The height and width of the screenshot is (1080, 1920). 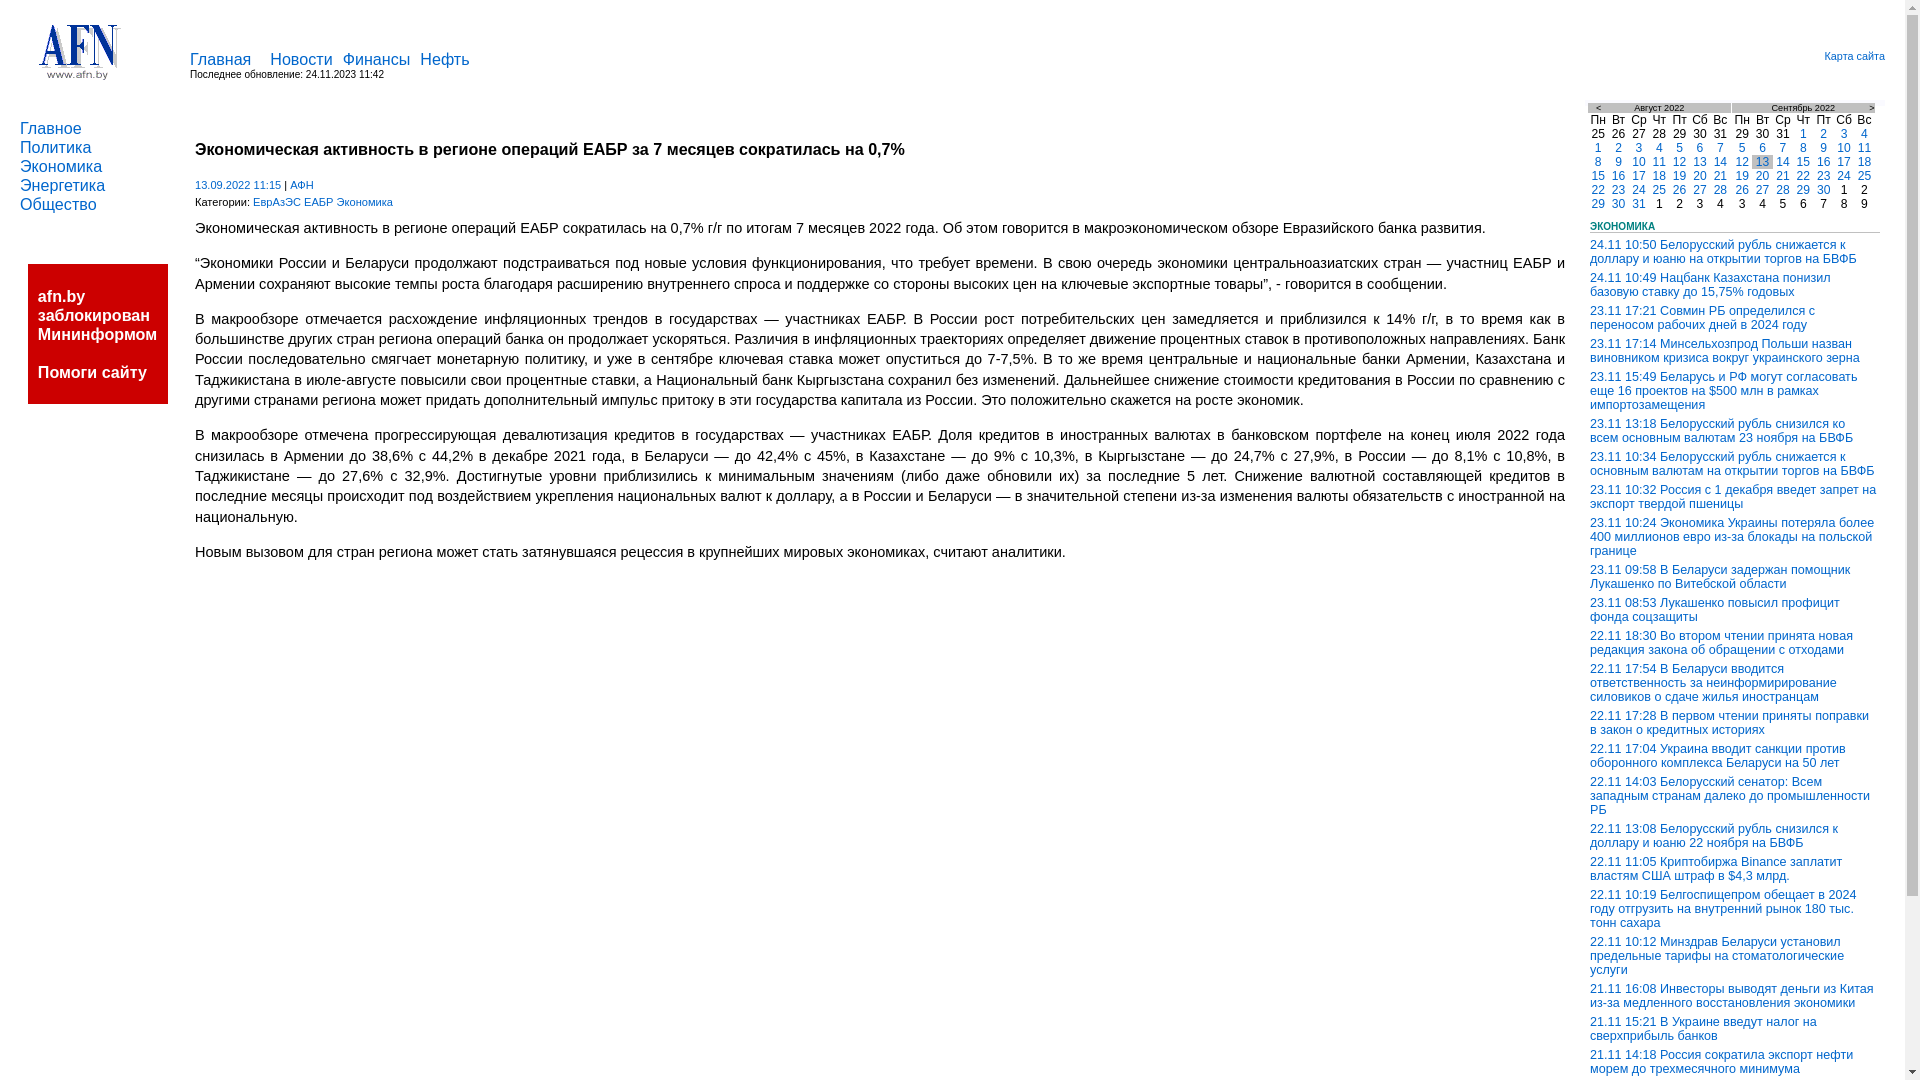 I want to click on 23, so click(x=1619, y=190).